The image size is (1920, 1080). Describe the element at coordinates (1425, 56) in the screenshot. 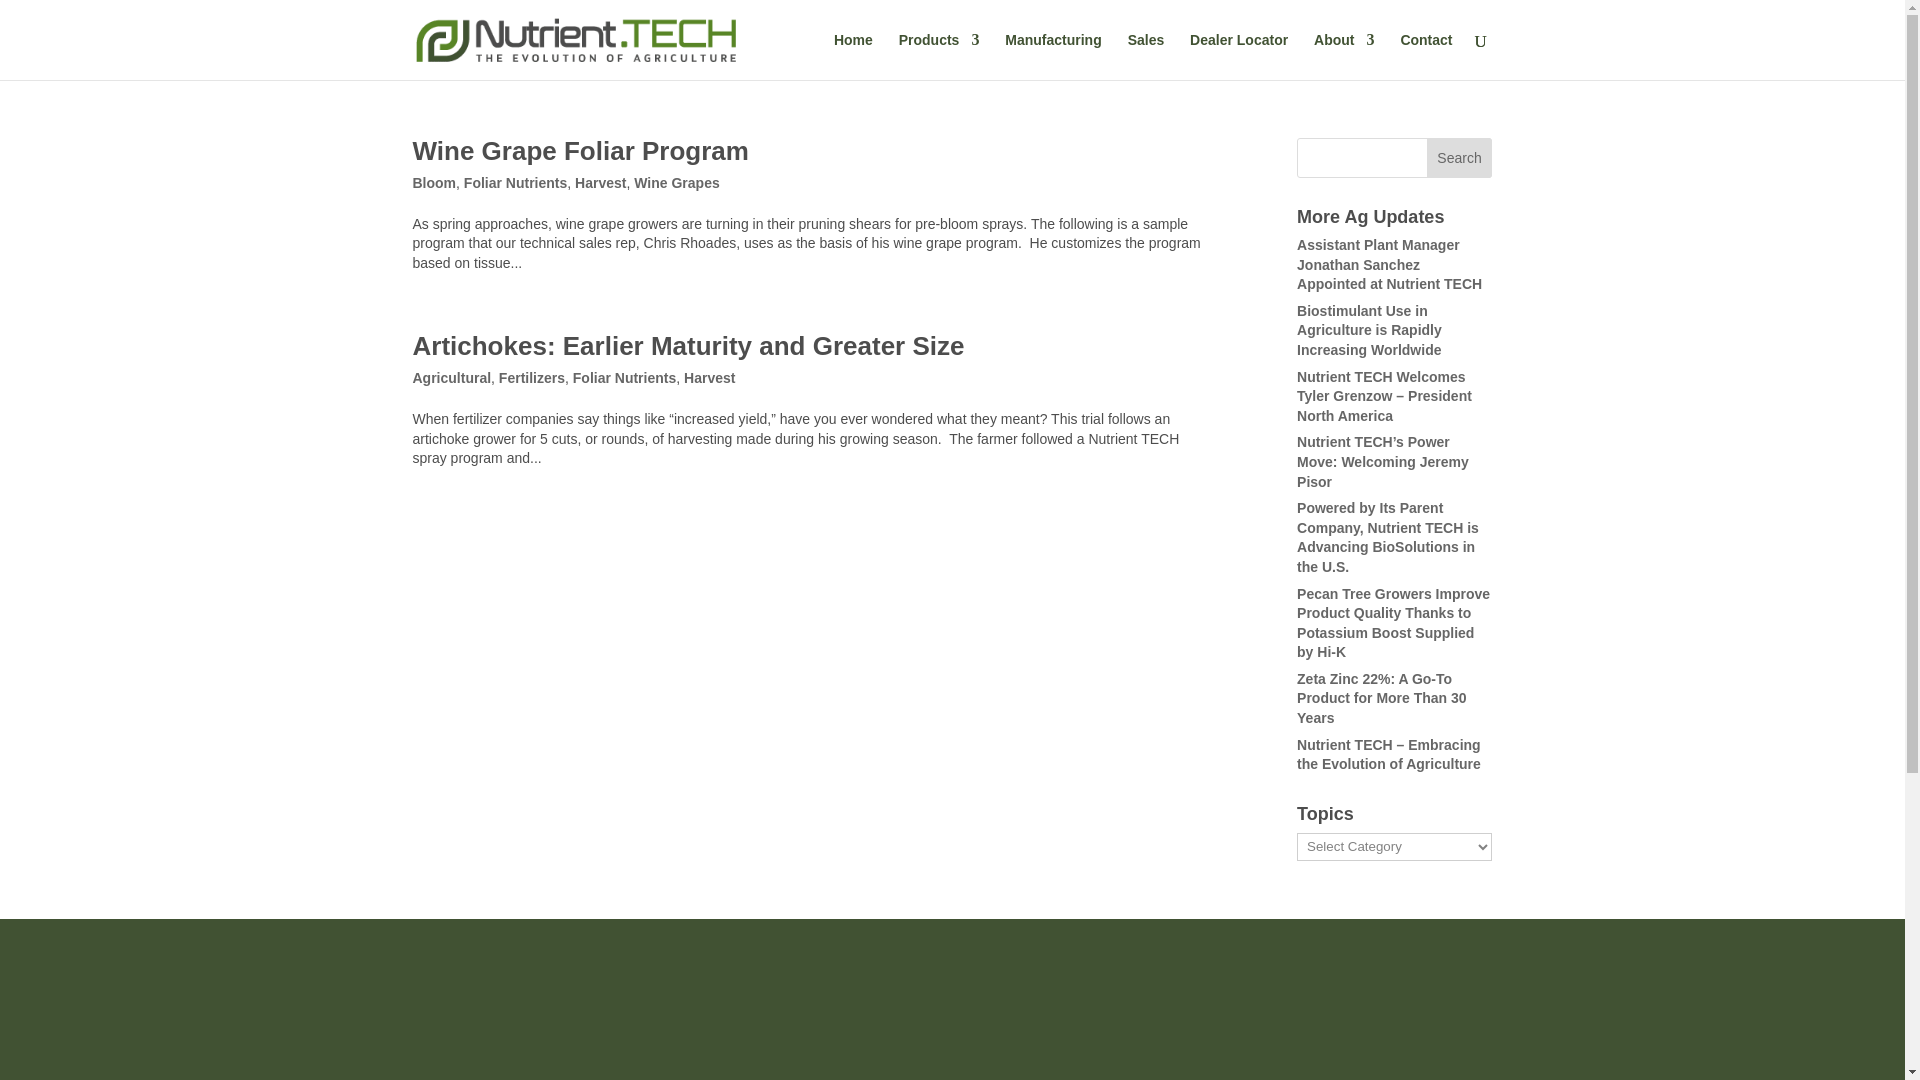

I see `Contact` at that location.